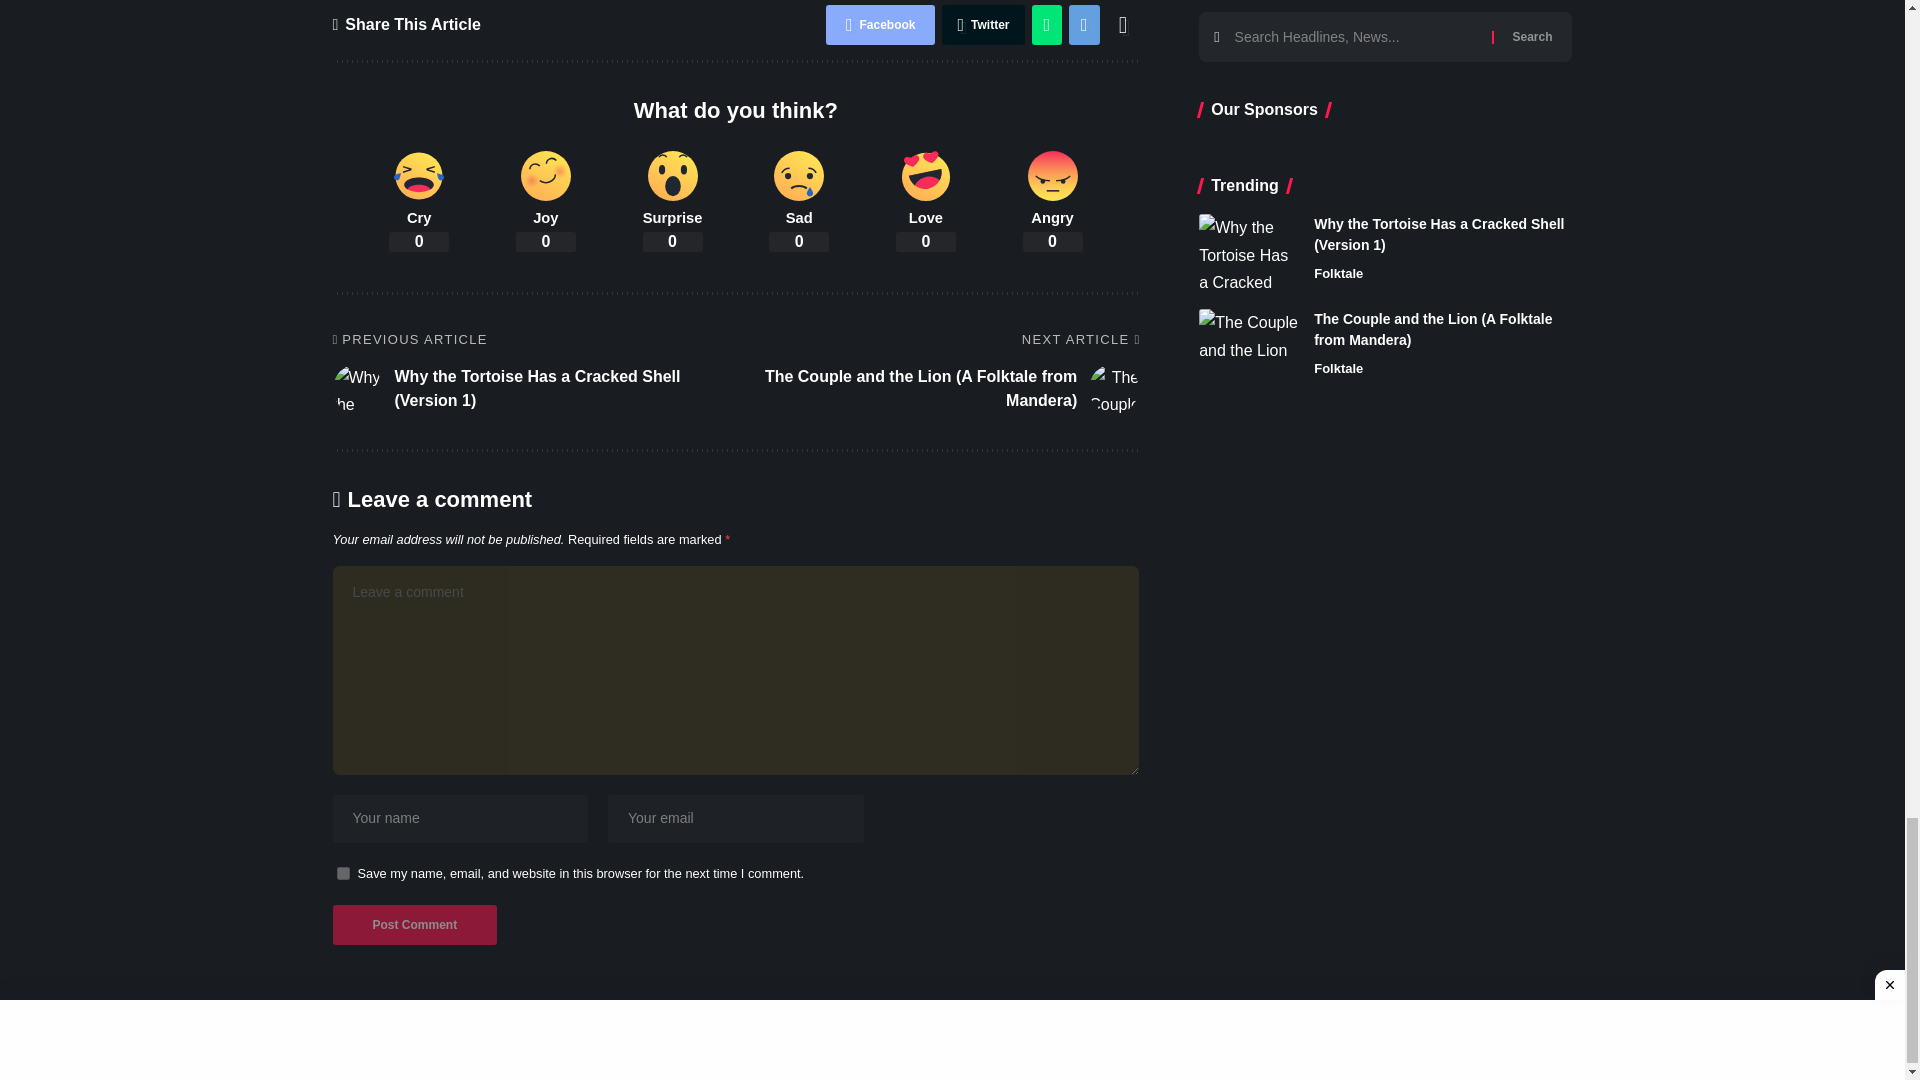  What do you see at coordinates (982, 25) in the screenshot?
I see `Twitter` at bounding box center [982, 25].